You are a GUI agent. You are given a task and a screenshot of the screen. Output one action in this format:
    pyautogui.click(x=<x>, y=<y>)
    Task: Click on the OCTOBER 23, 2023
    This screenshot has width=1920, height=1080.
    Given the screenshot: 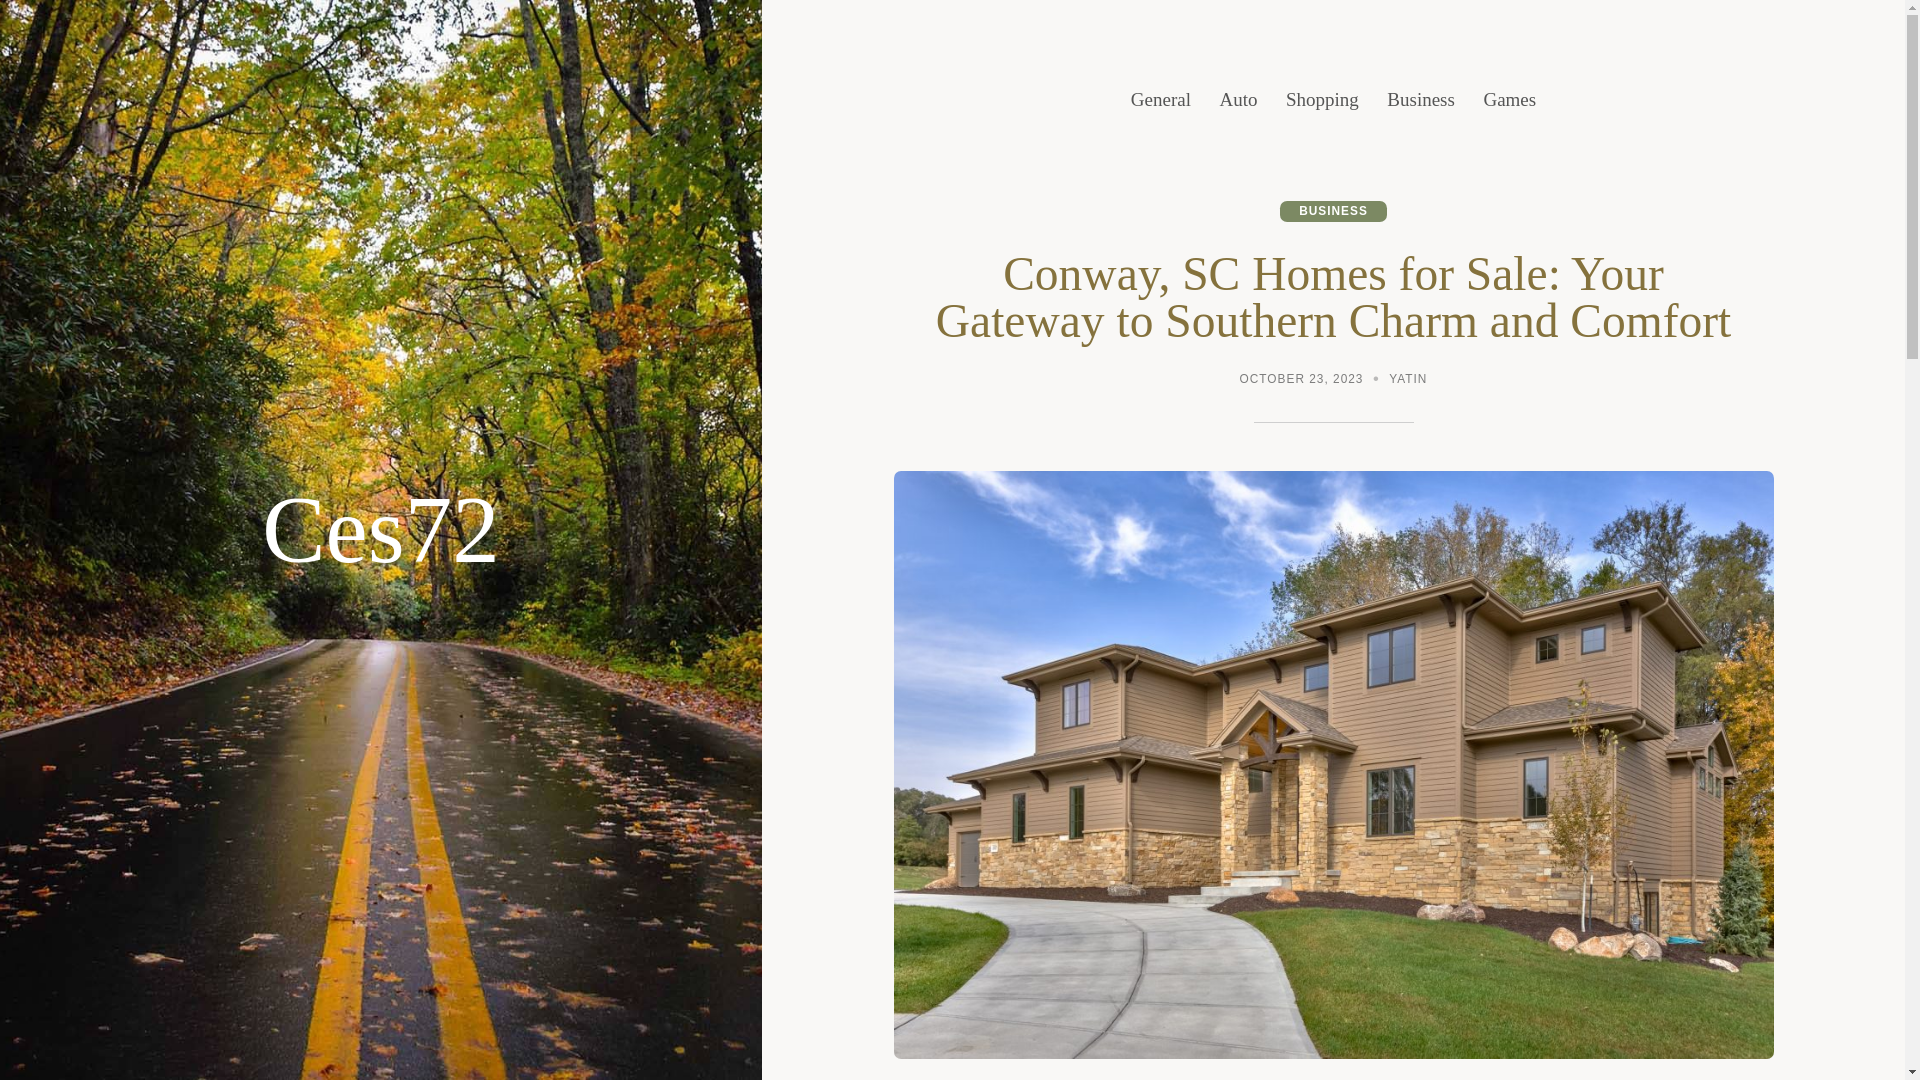 What is the action you would take?
    pyautogui.click(x=1302, y=380)
    